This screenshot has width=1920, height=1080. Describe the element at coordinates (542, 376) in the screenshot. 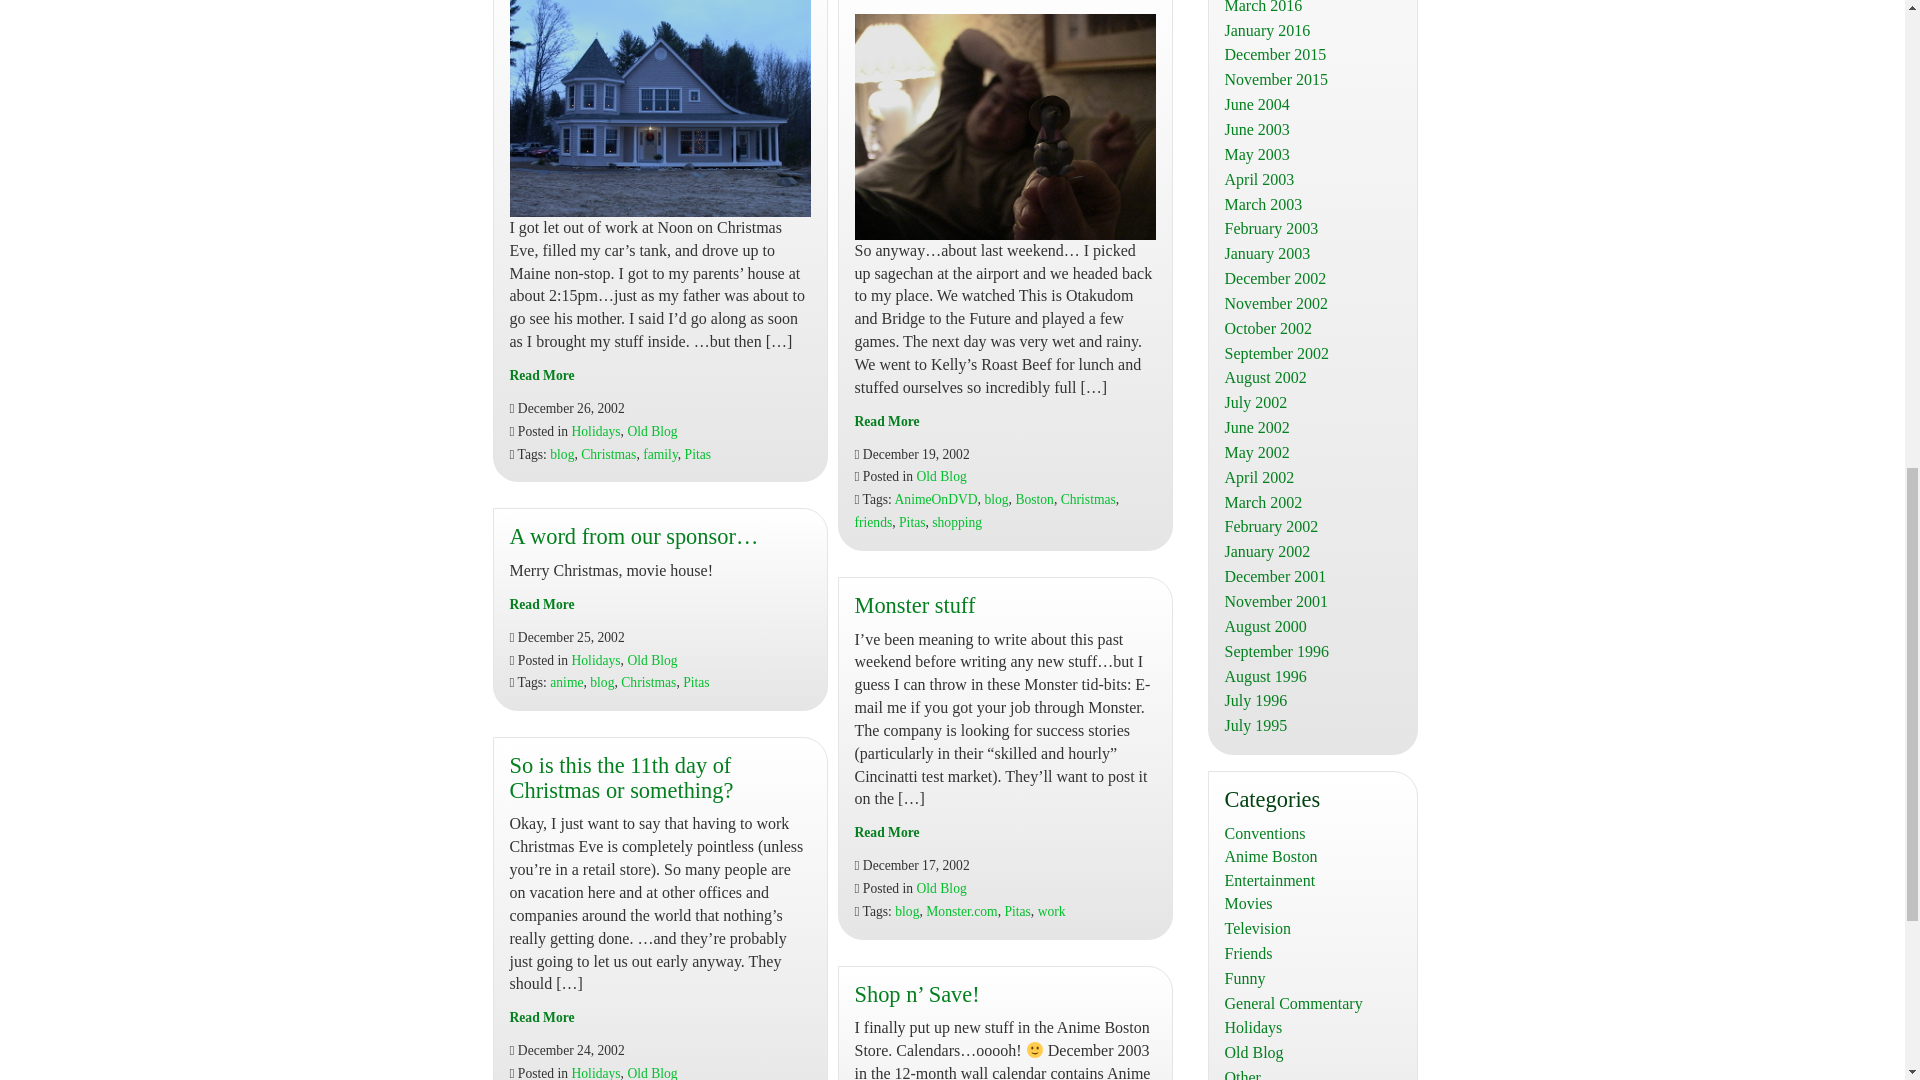

I see `I just wanna go home.` at that location.